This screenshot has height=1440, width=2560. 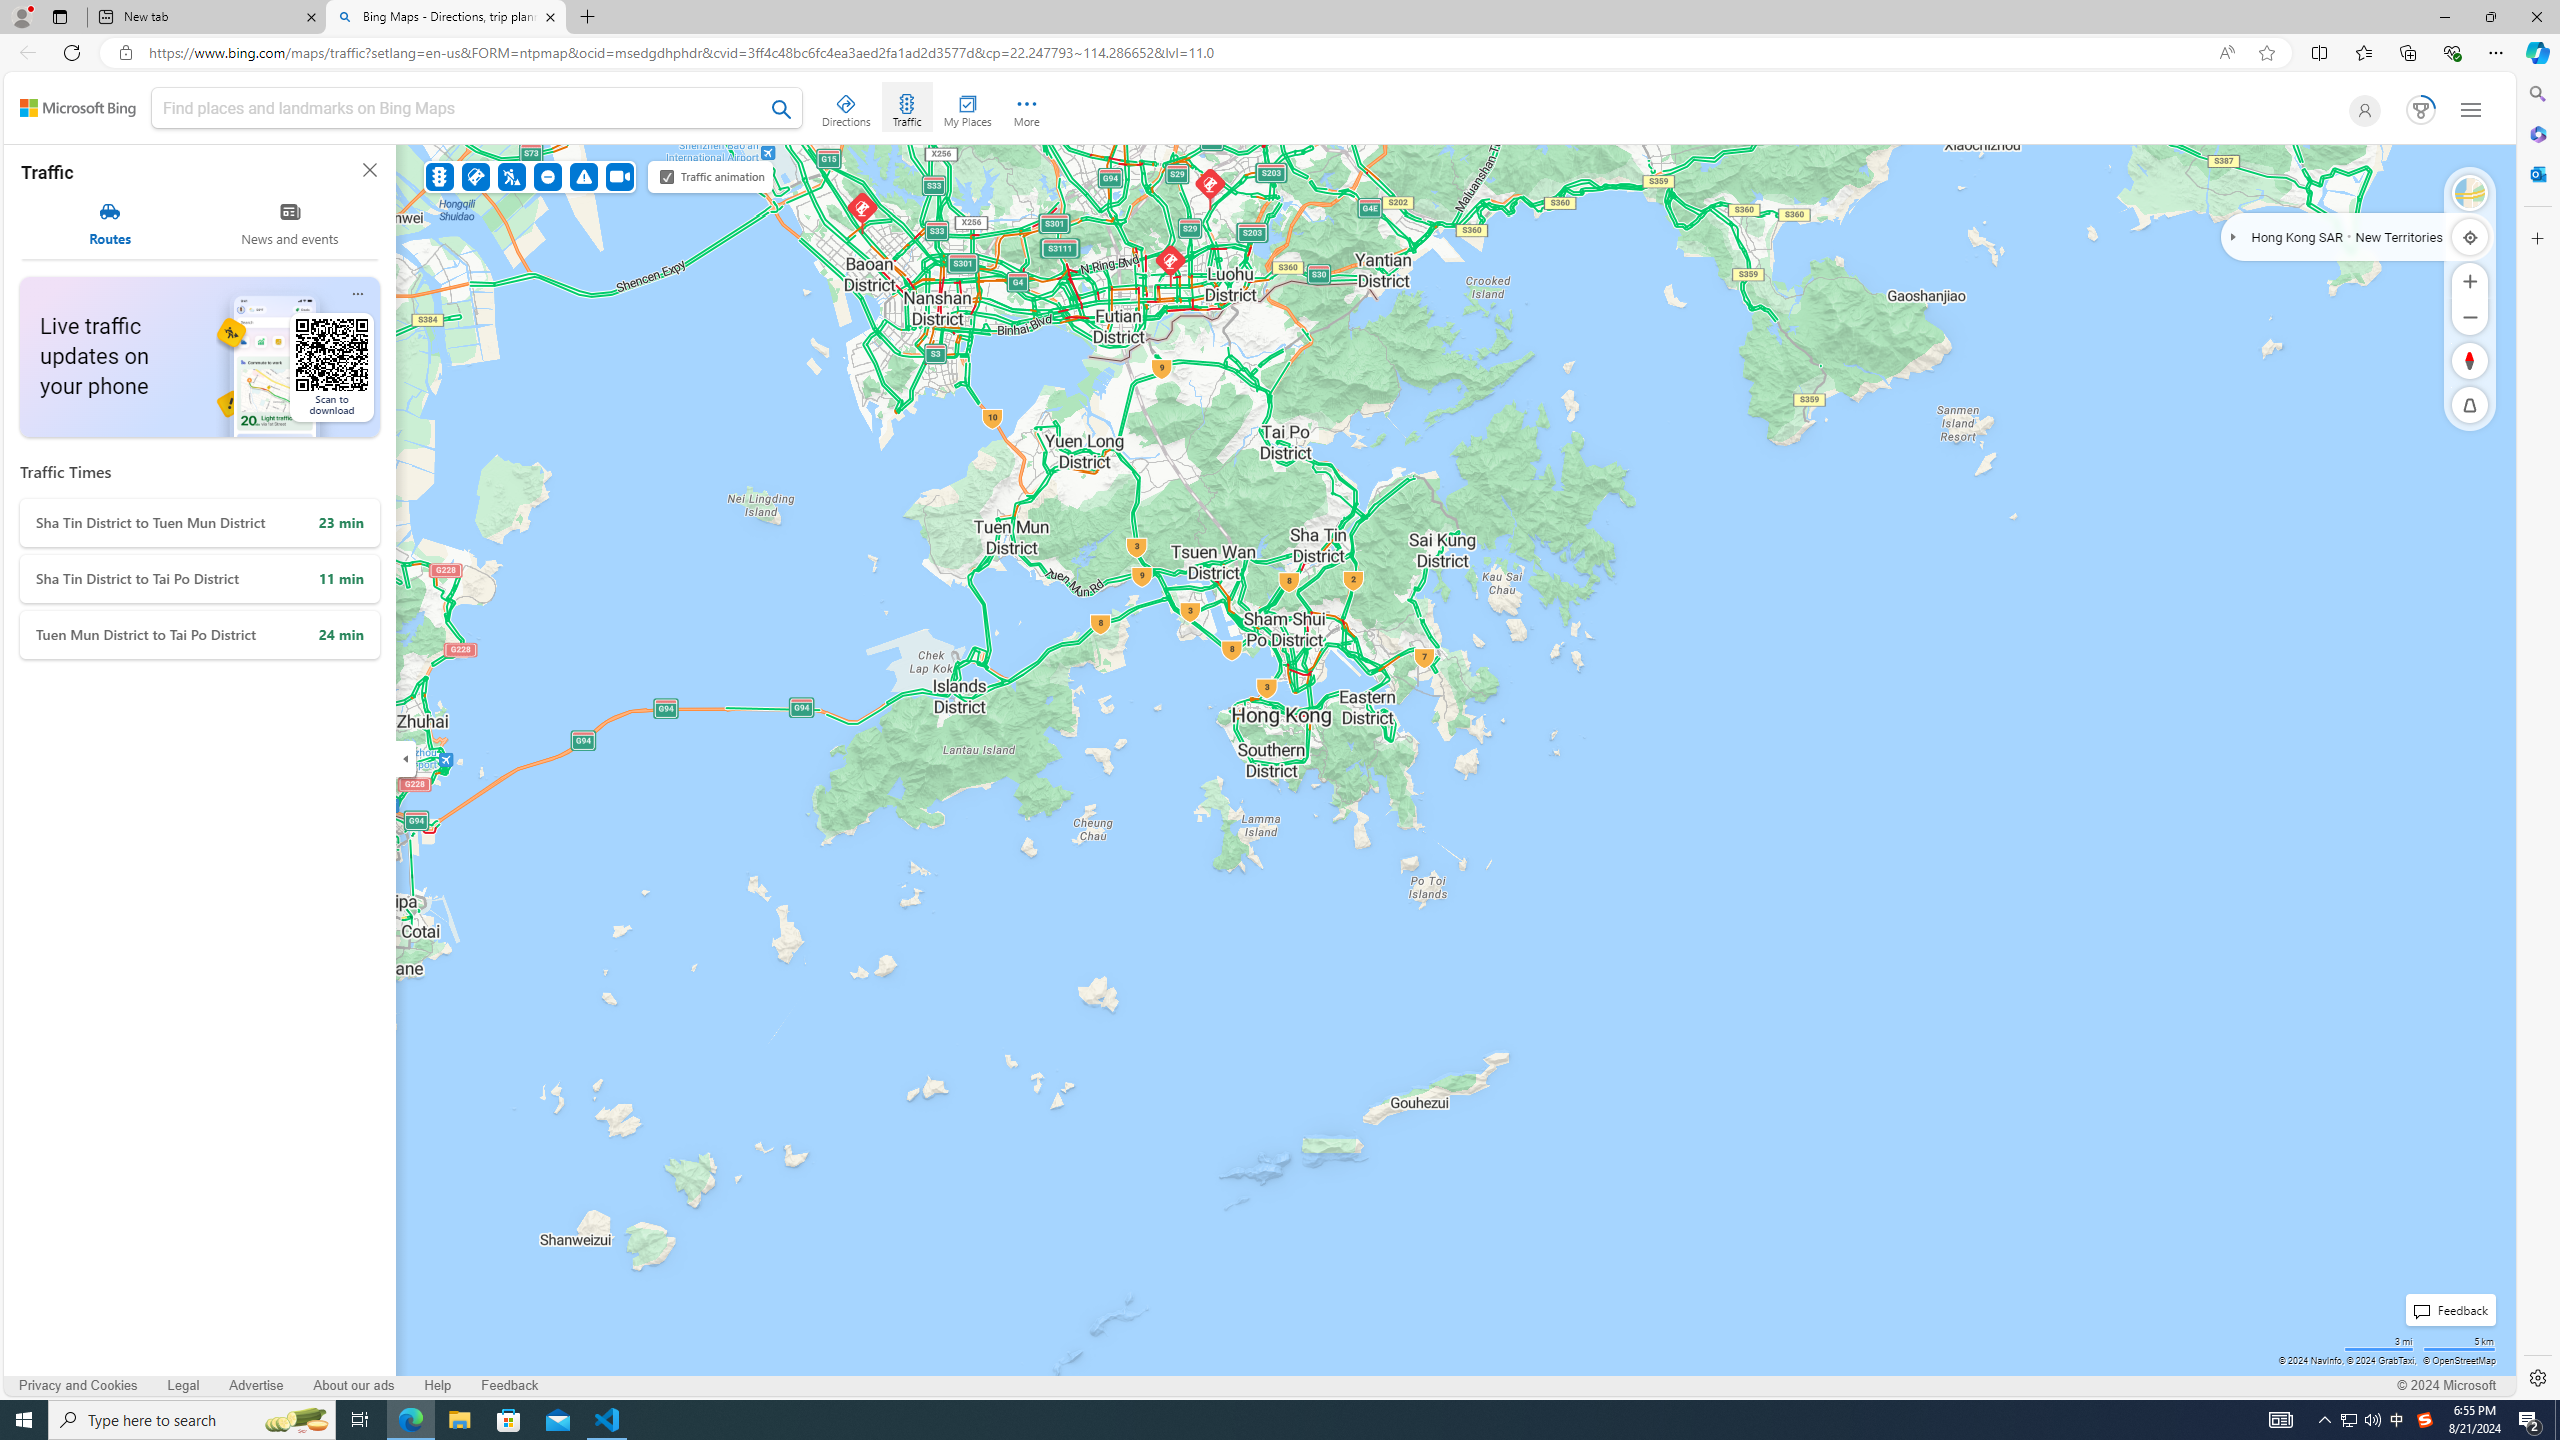 What do you see at coordinates (782, 109) in the screenshot?
I see `Search Bing Maps` at bounding box center [782, 109].